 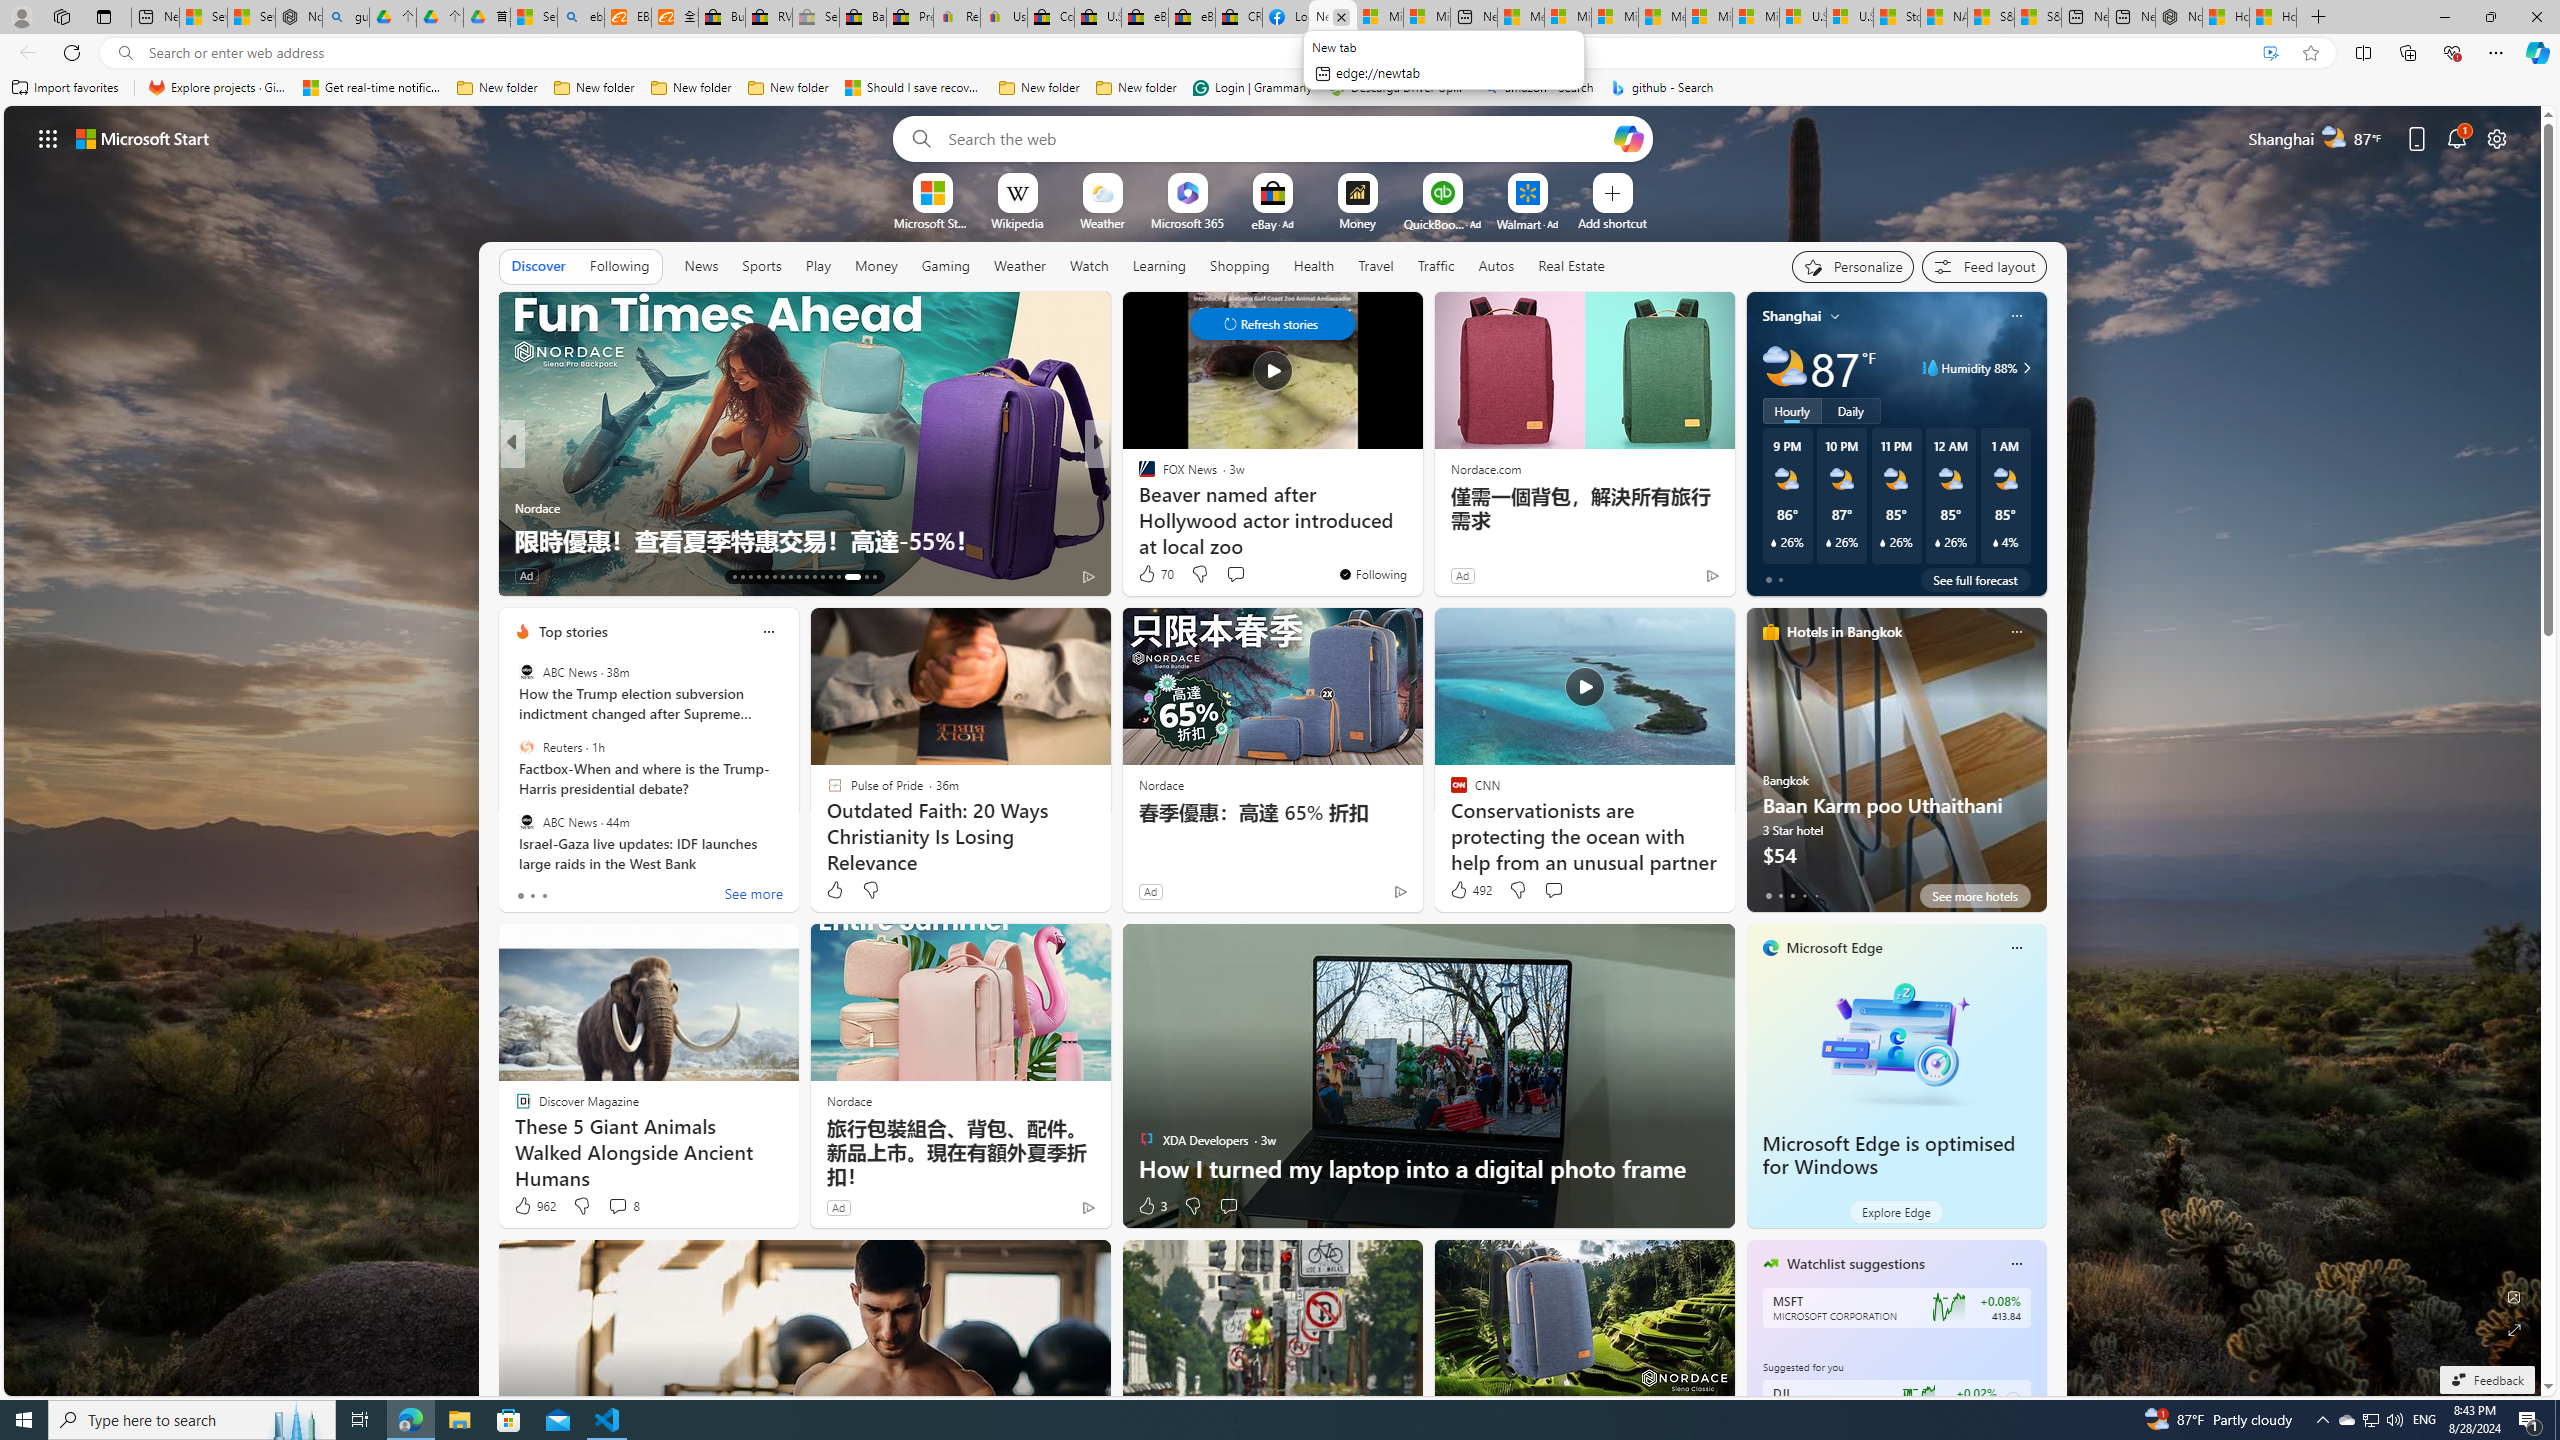 What do you see at coordinates (1152, 1206) in the screenshot?
I see `3 Like` at bounding box center [1152, 1206].